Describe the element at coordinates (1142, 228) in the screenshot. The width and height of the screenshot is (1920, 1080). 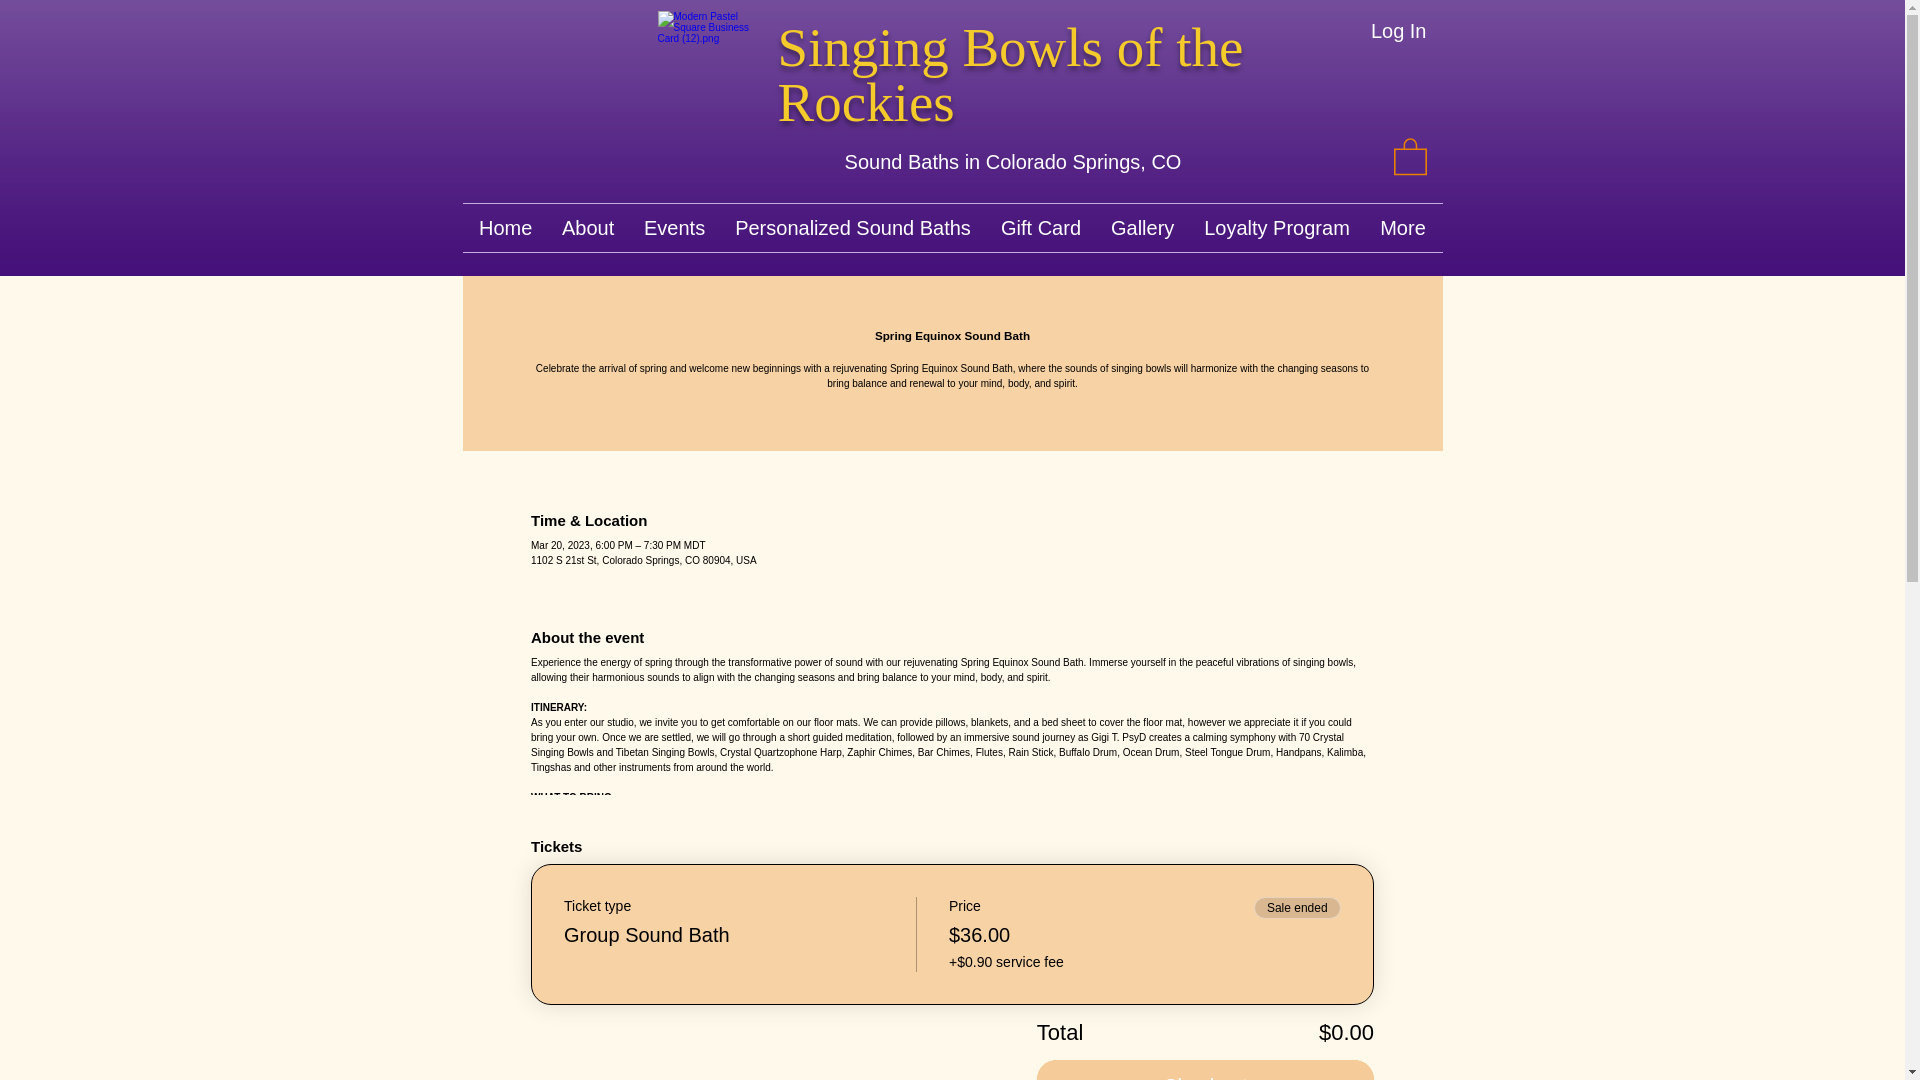
I see `Gallery` at that location.